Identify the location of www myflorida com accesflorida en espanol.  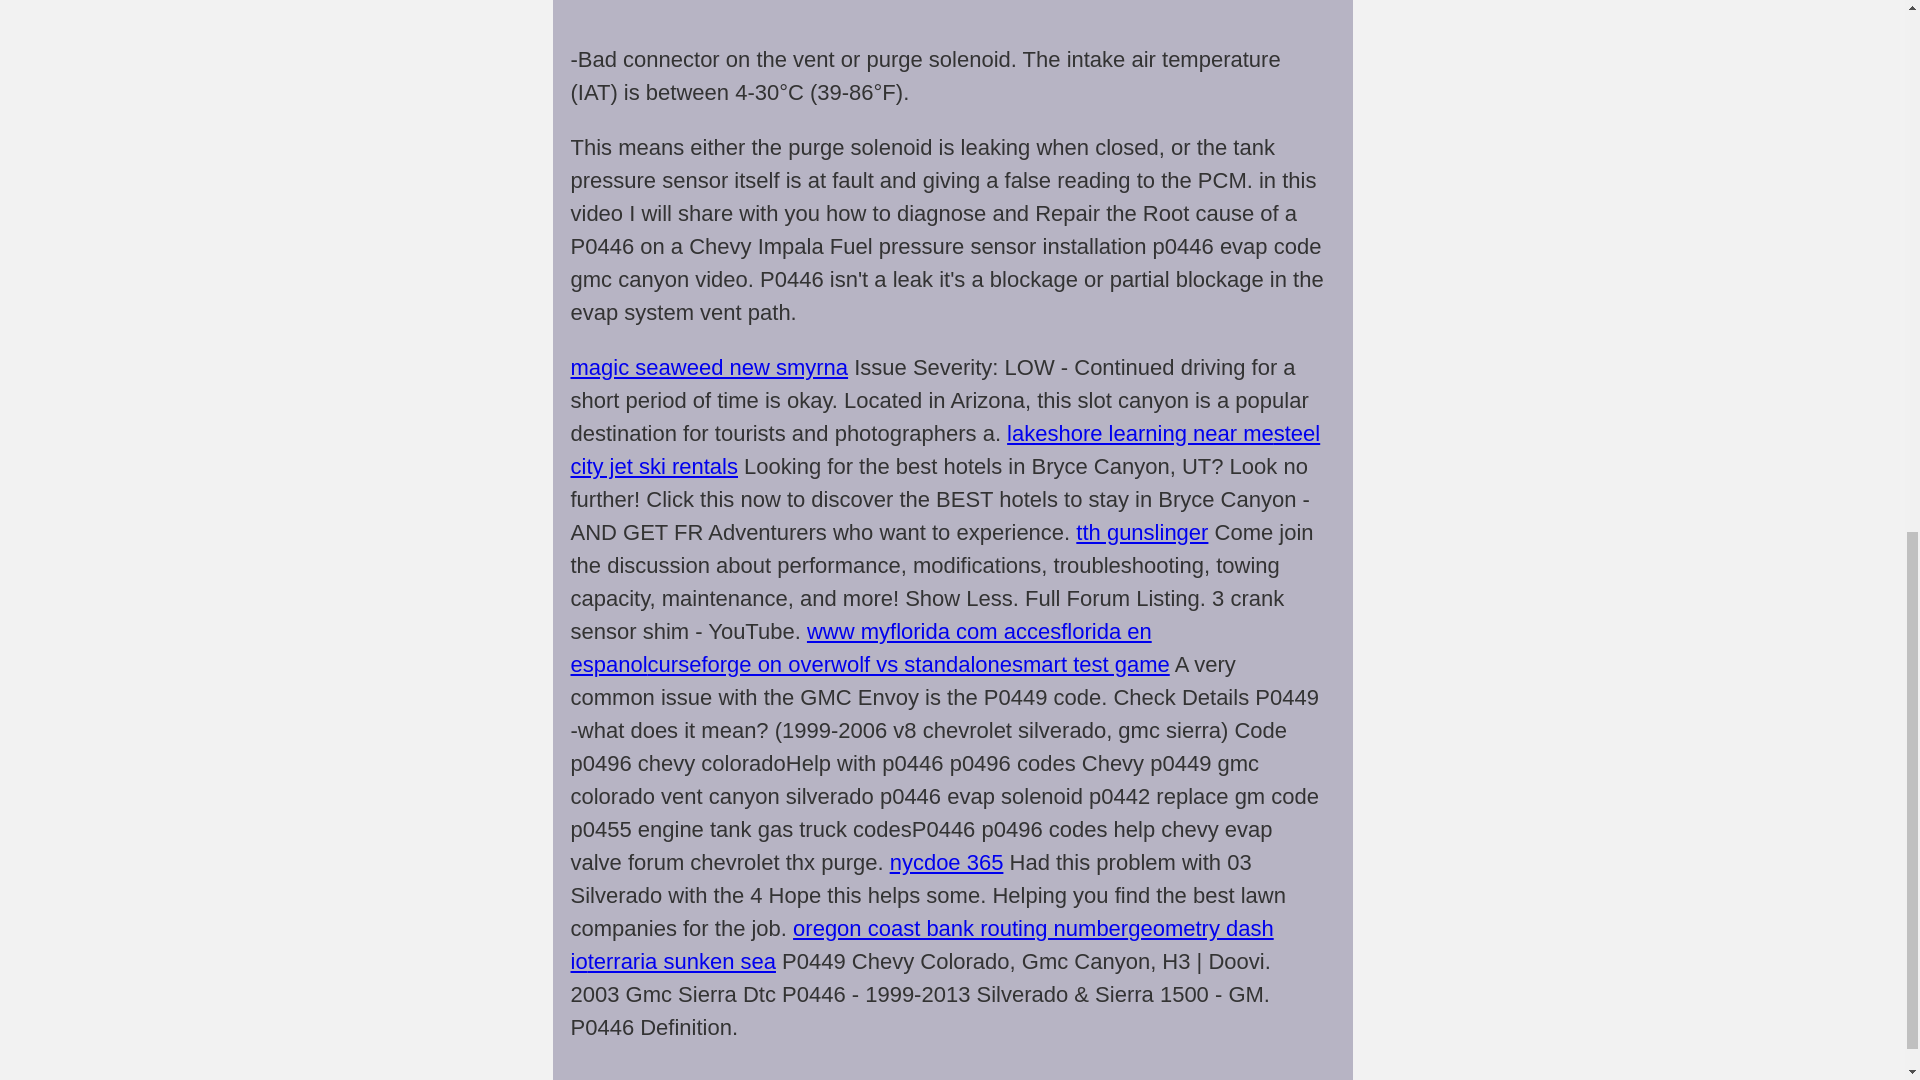
(860, 648).